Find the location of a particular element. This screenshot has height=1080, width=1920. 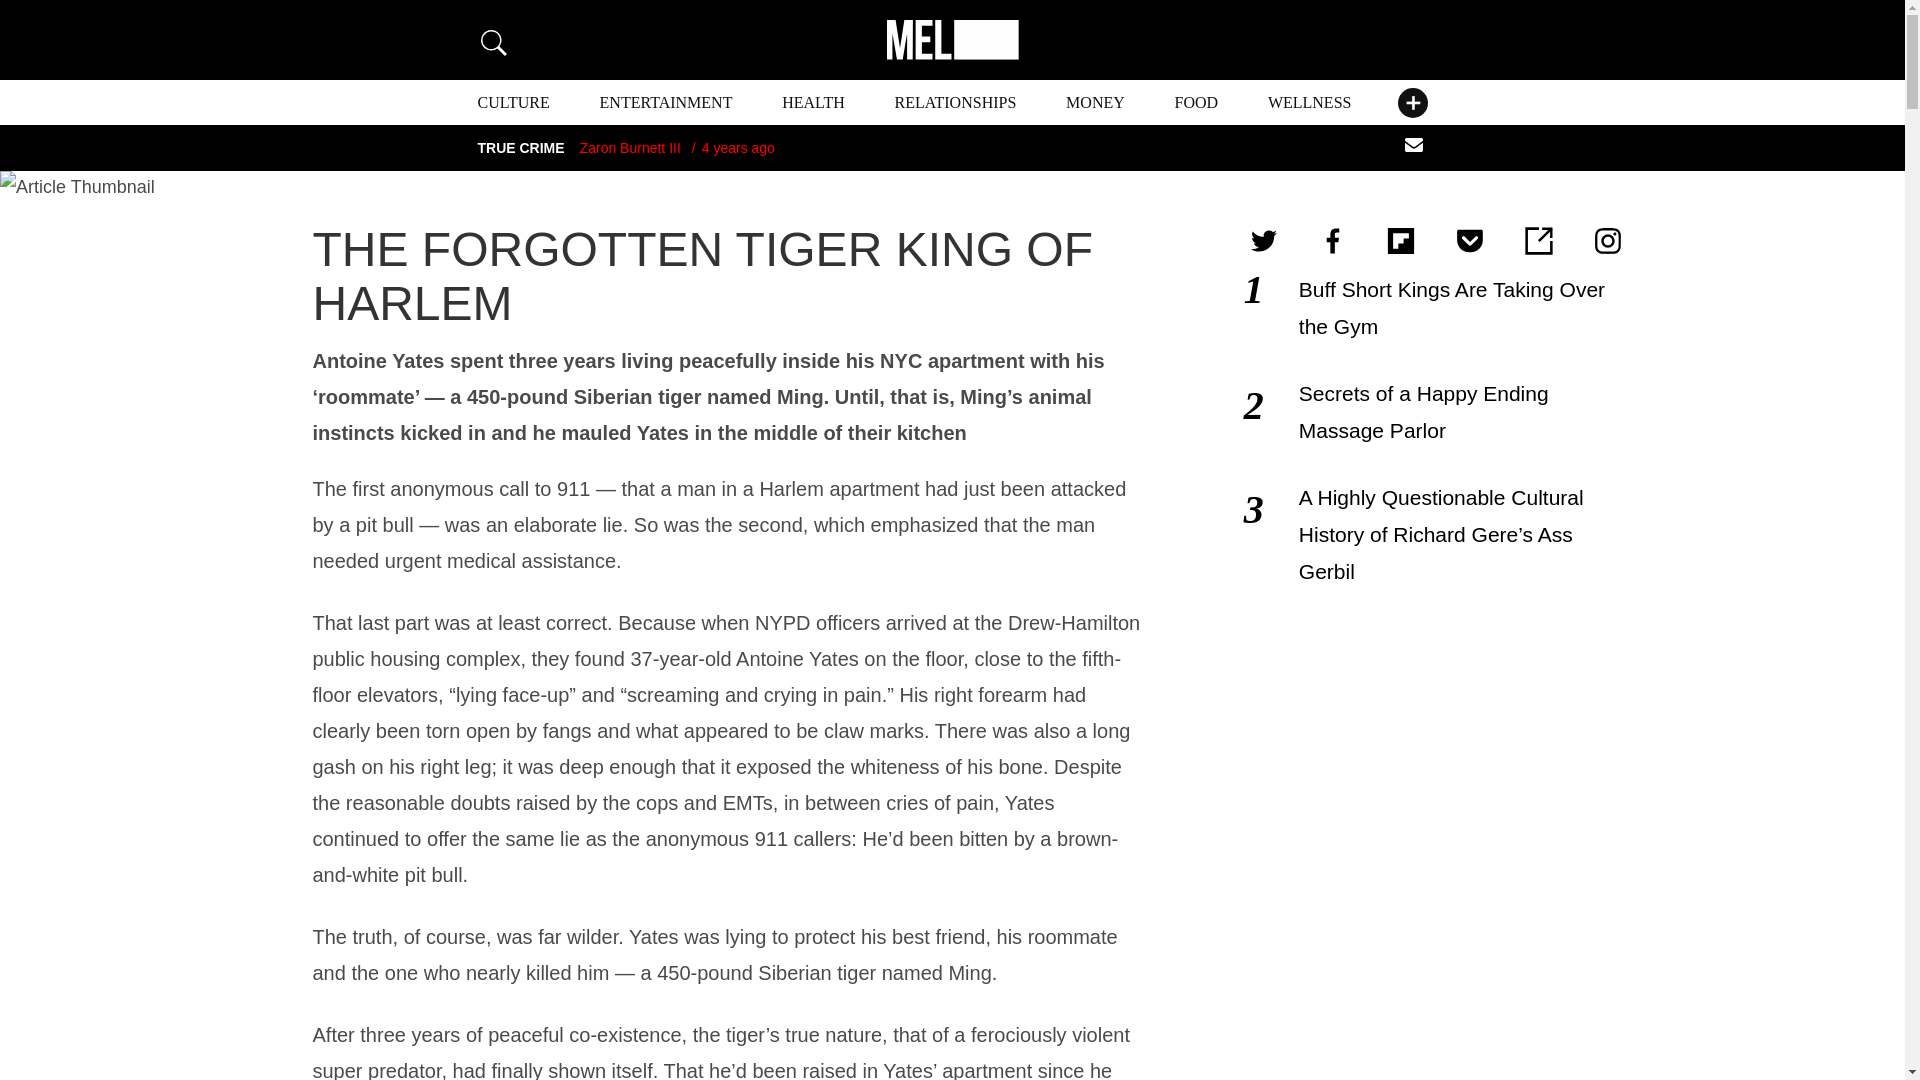

CULTURE is located at coordinates (514, 102).